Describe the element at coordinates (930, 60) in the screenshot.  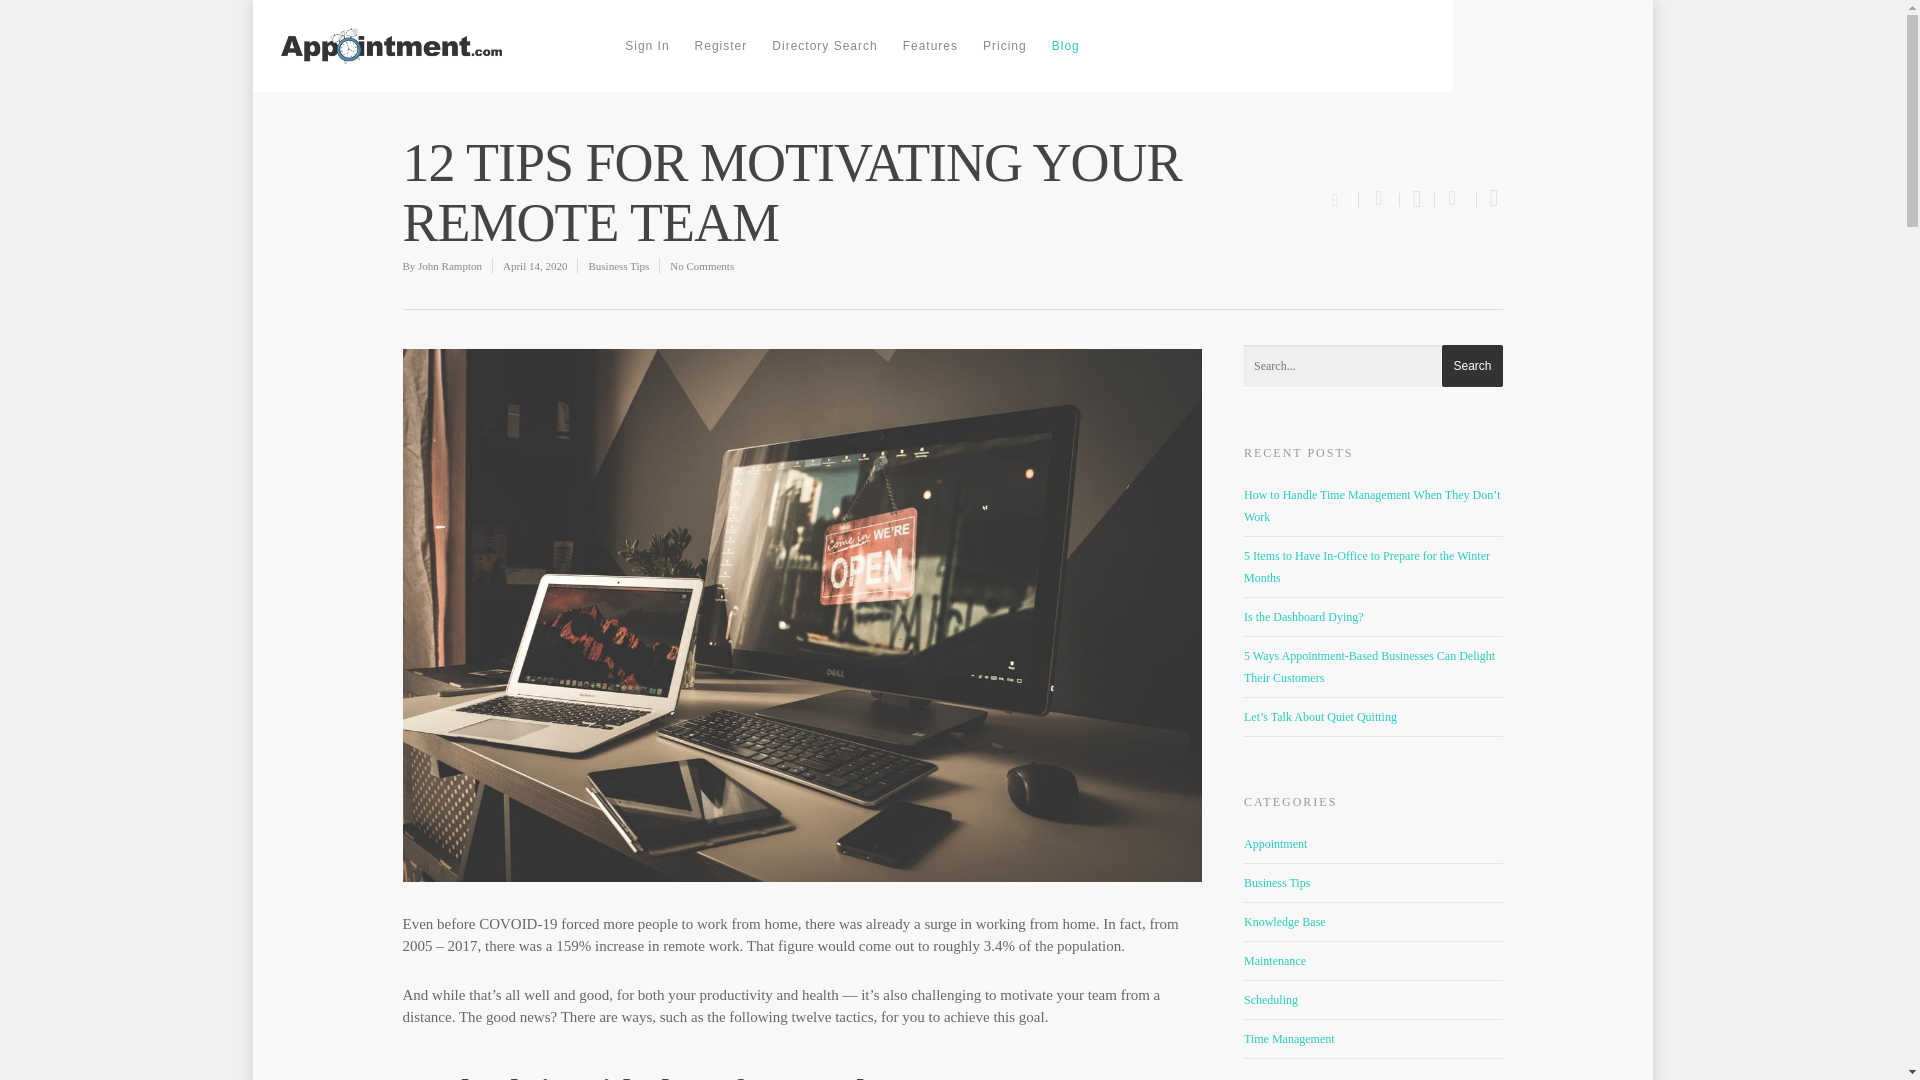
I see `Features` at that location.